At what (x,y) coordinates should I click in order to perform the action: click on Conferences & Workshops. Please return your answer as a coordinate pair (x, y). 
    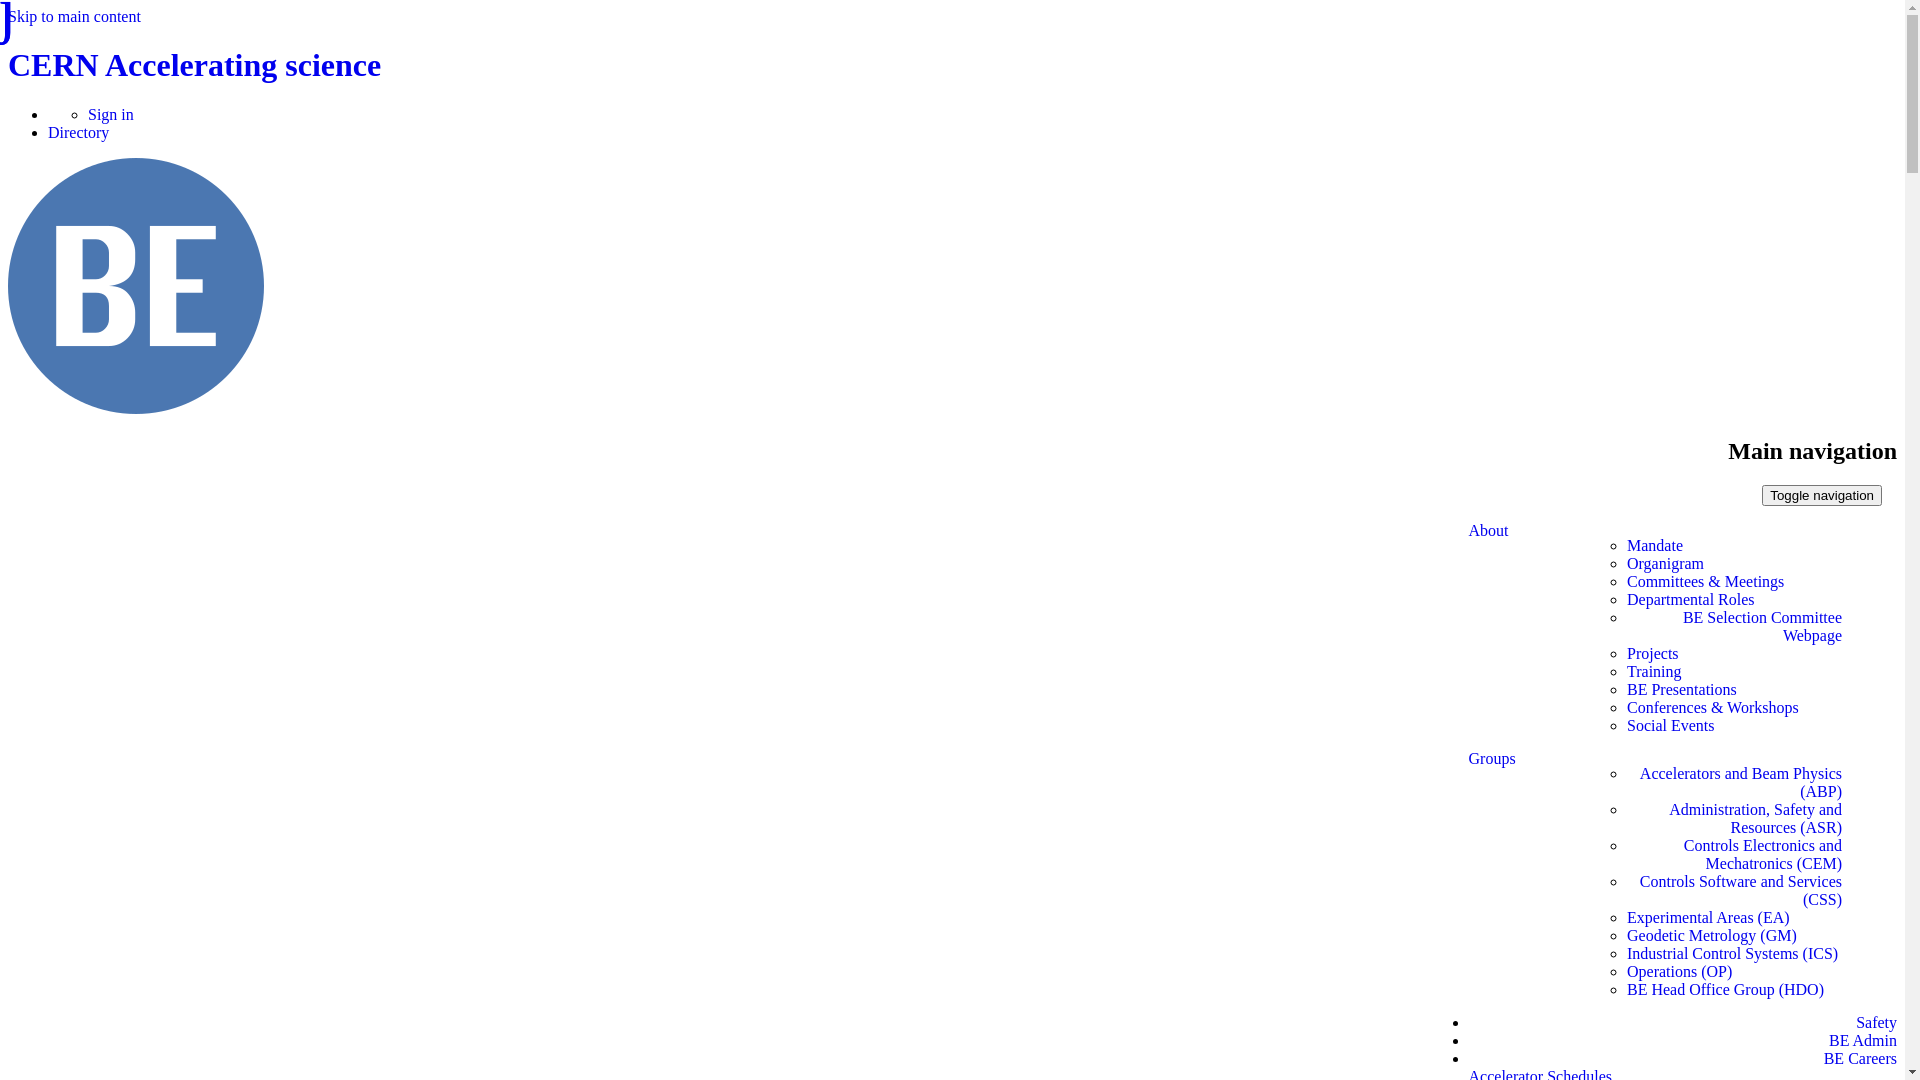
    Looking at the image, I should click on (1713, 708).